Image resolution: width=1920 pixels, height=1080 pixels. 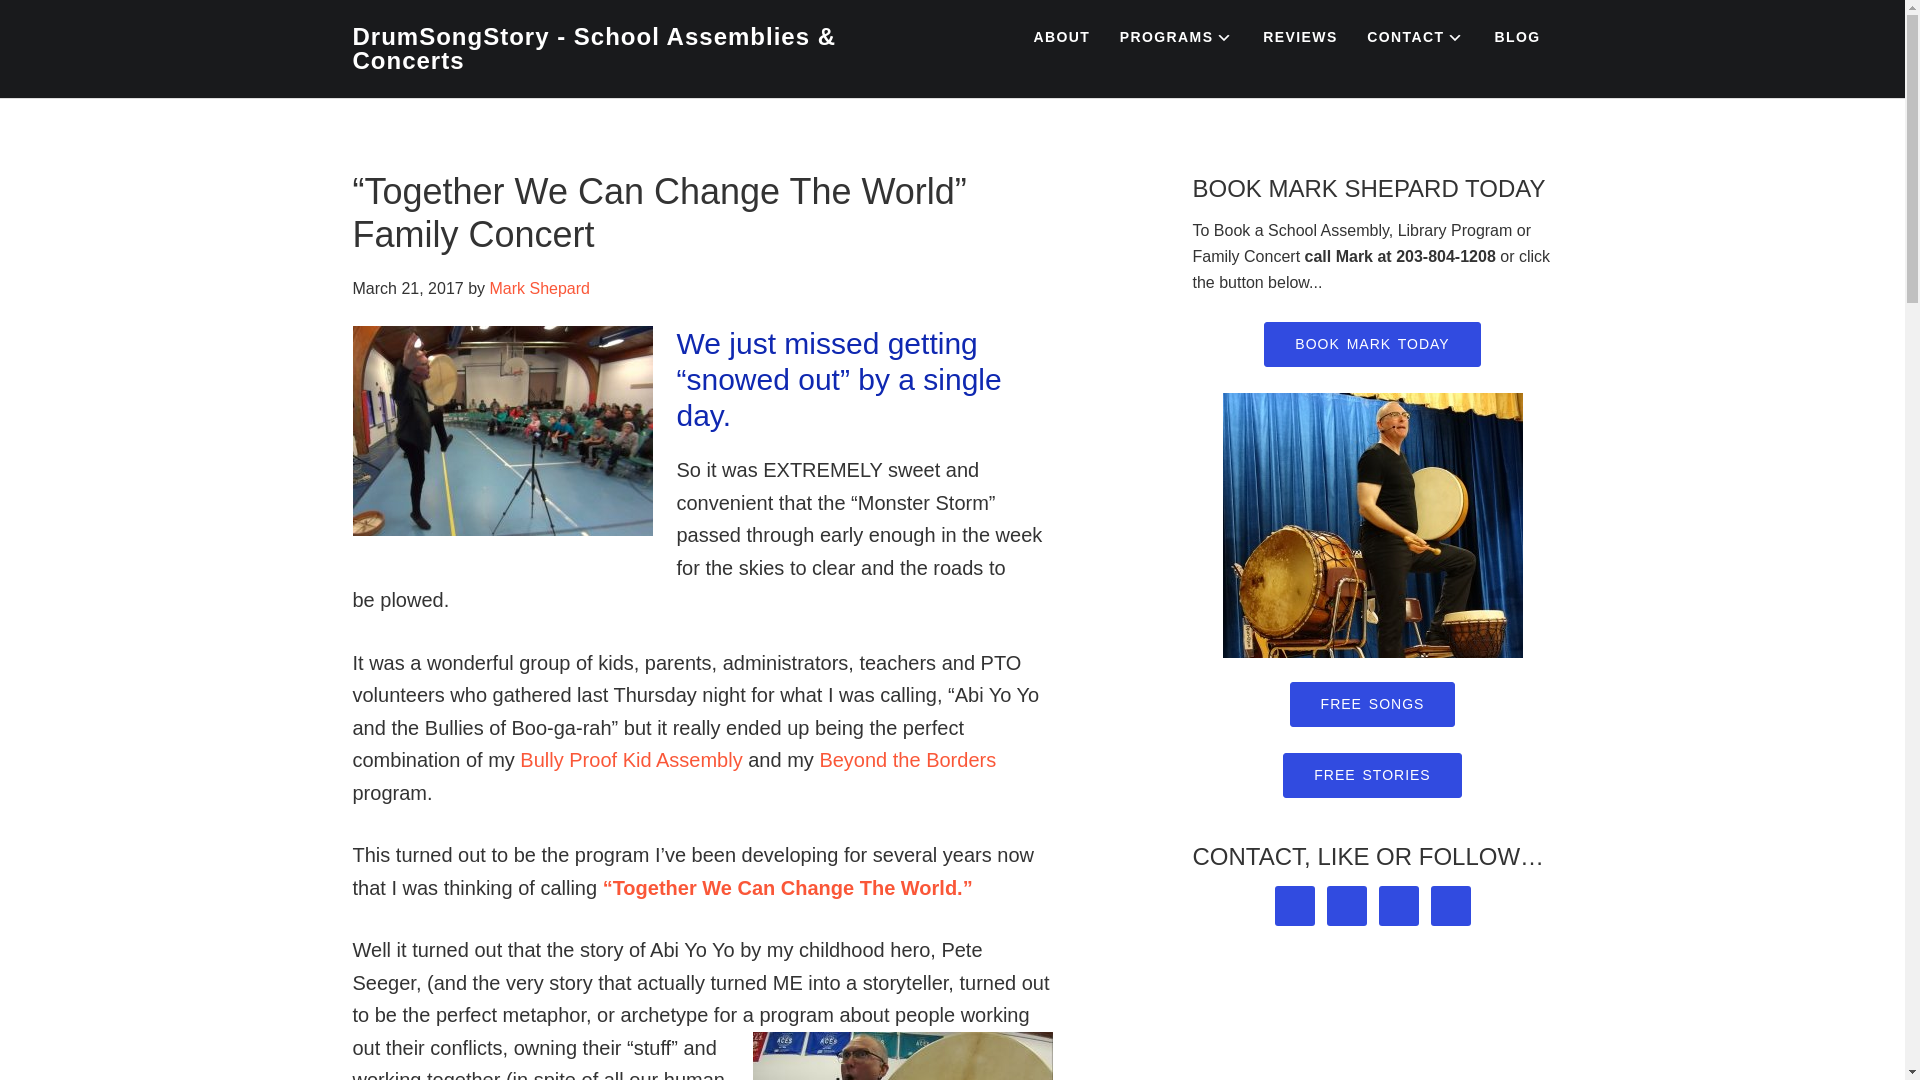 I want to click on REVIEWS, so click(x=1300, y=37).